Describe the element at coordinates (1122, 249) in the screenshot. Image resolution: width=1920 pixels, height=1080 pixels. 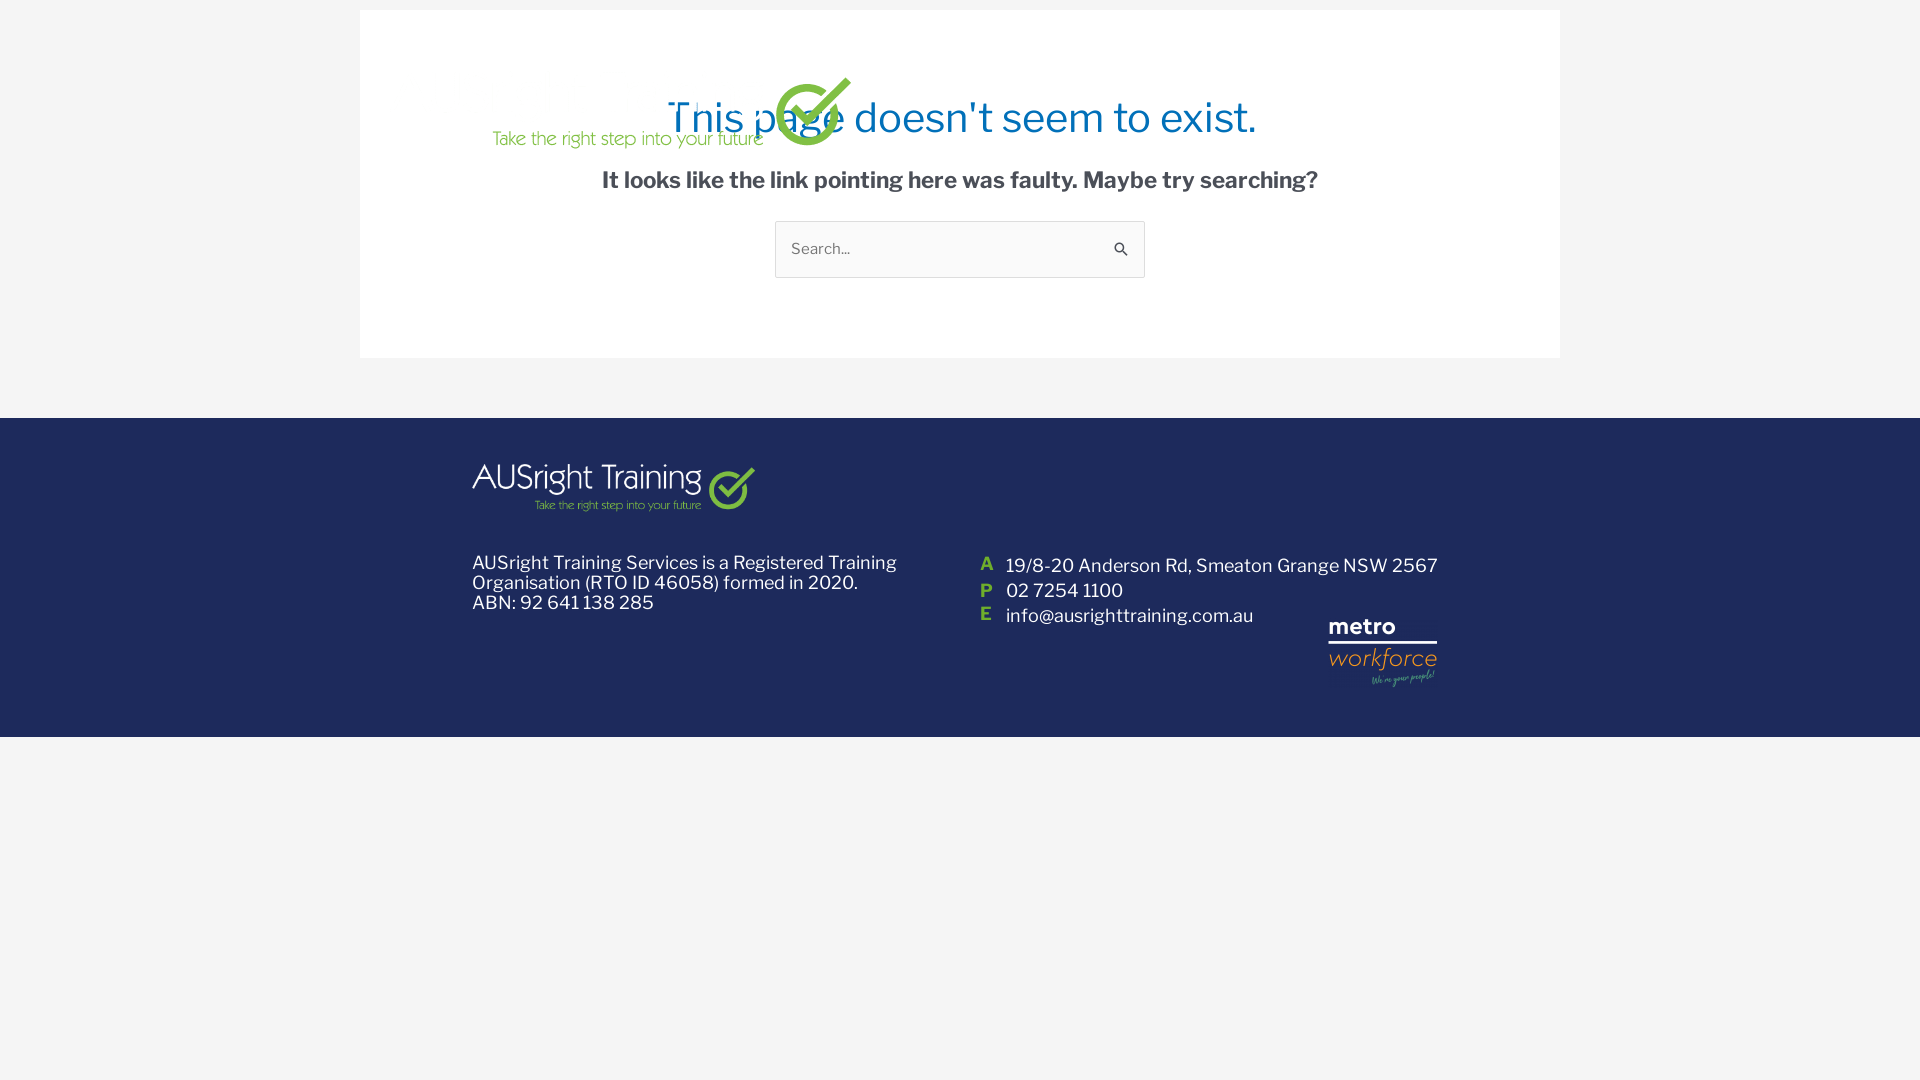
I see `Search` at that location.